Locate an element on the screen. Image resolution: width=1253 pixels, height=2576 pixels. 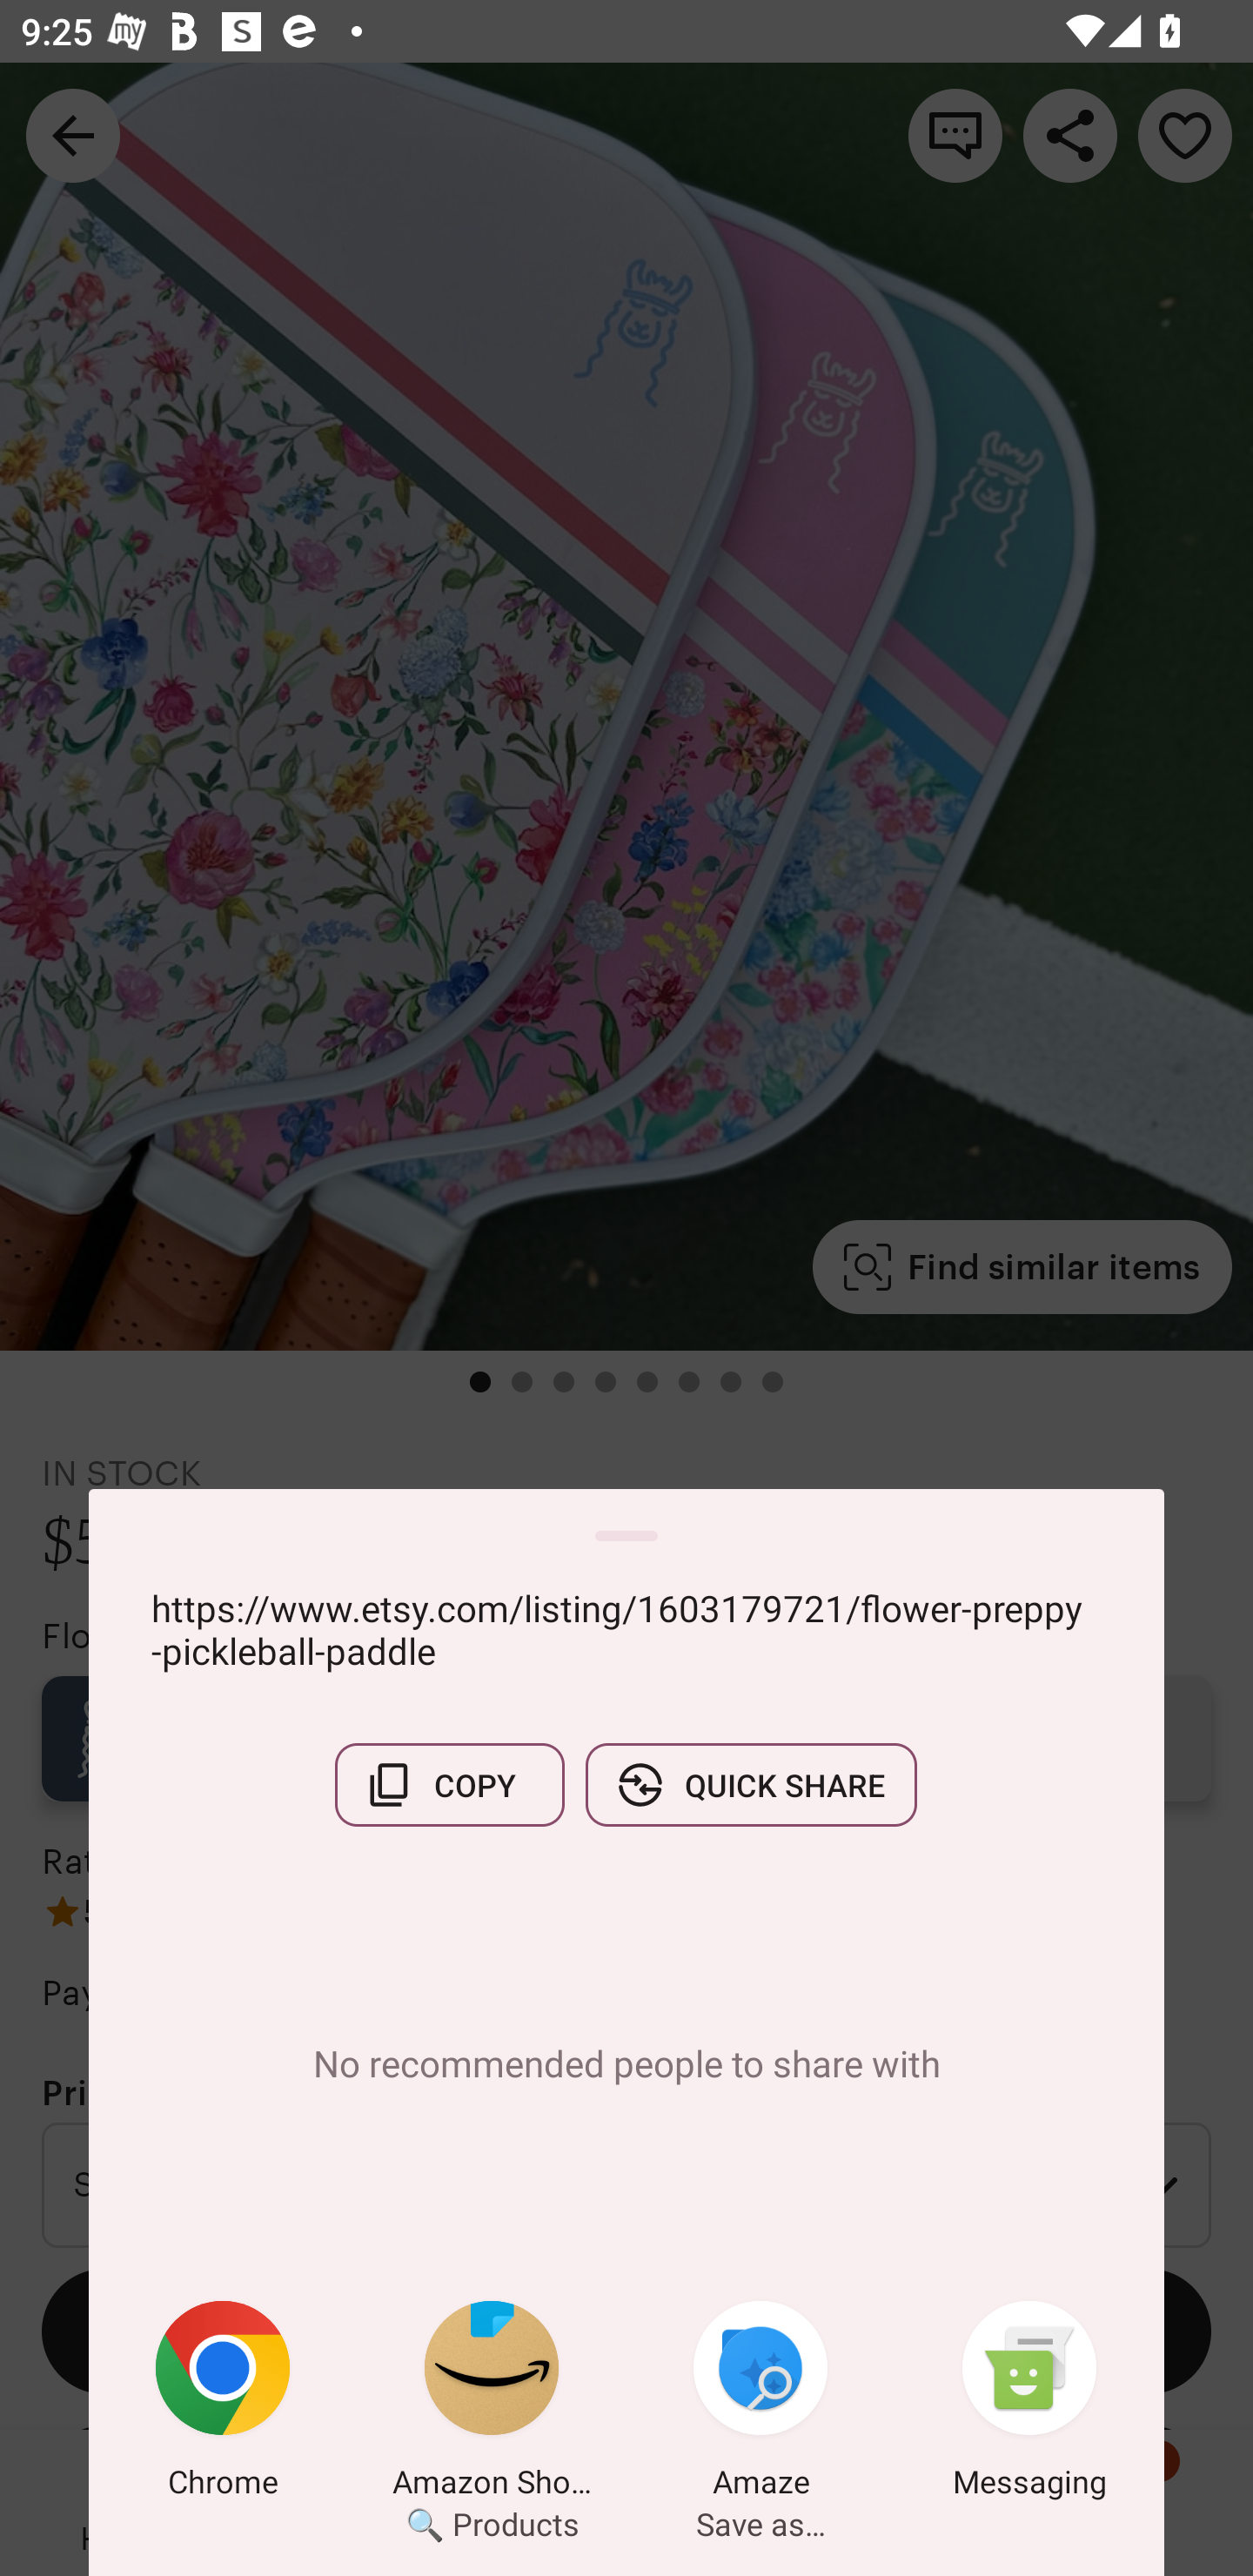
COPY is located at coordinates (449, 1785).